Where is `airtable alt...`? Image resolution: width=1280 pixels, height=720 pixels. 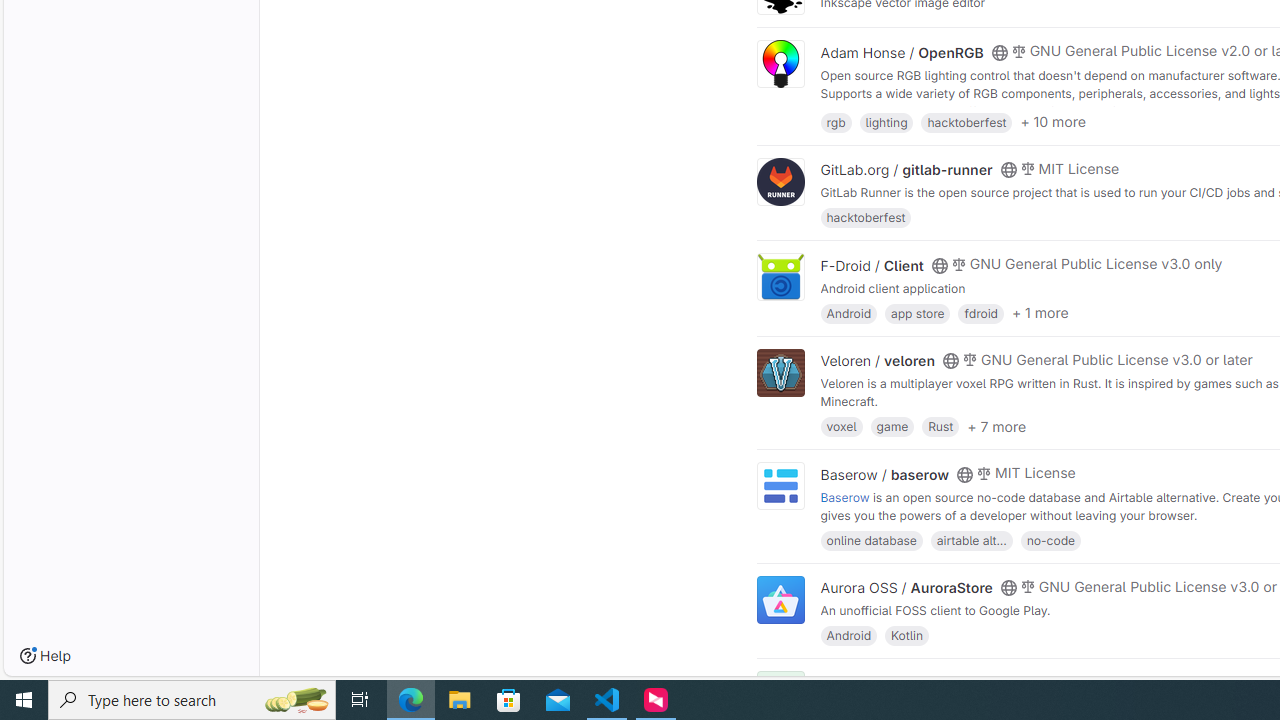
airtable alt... is located at coordinates (971, 540).